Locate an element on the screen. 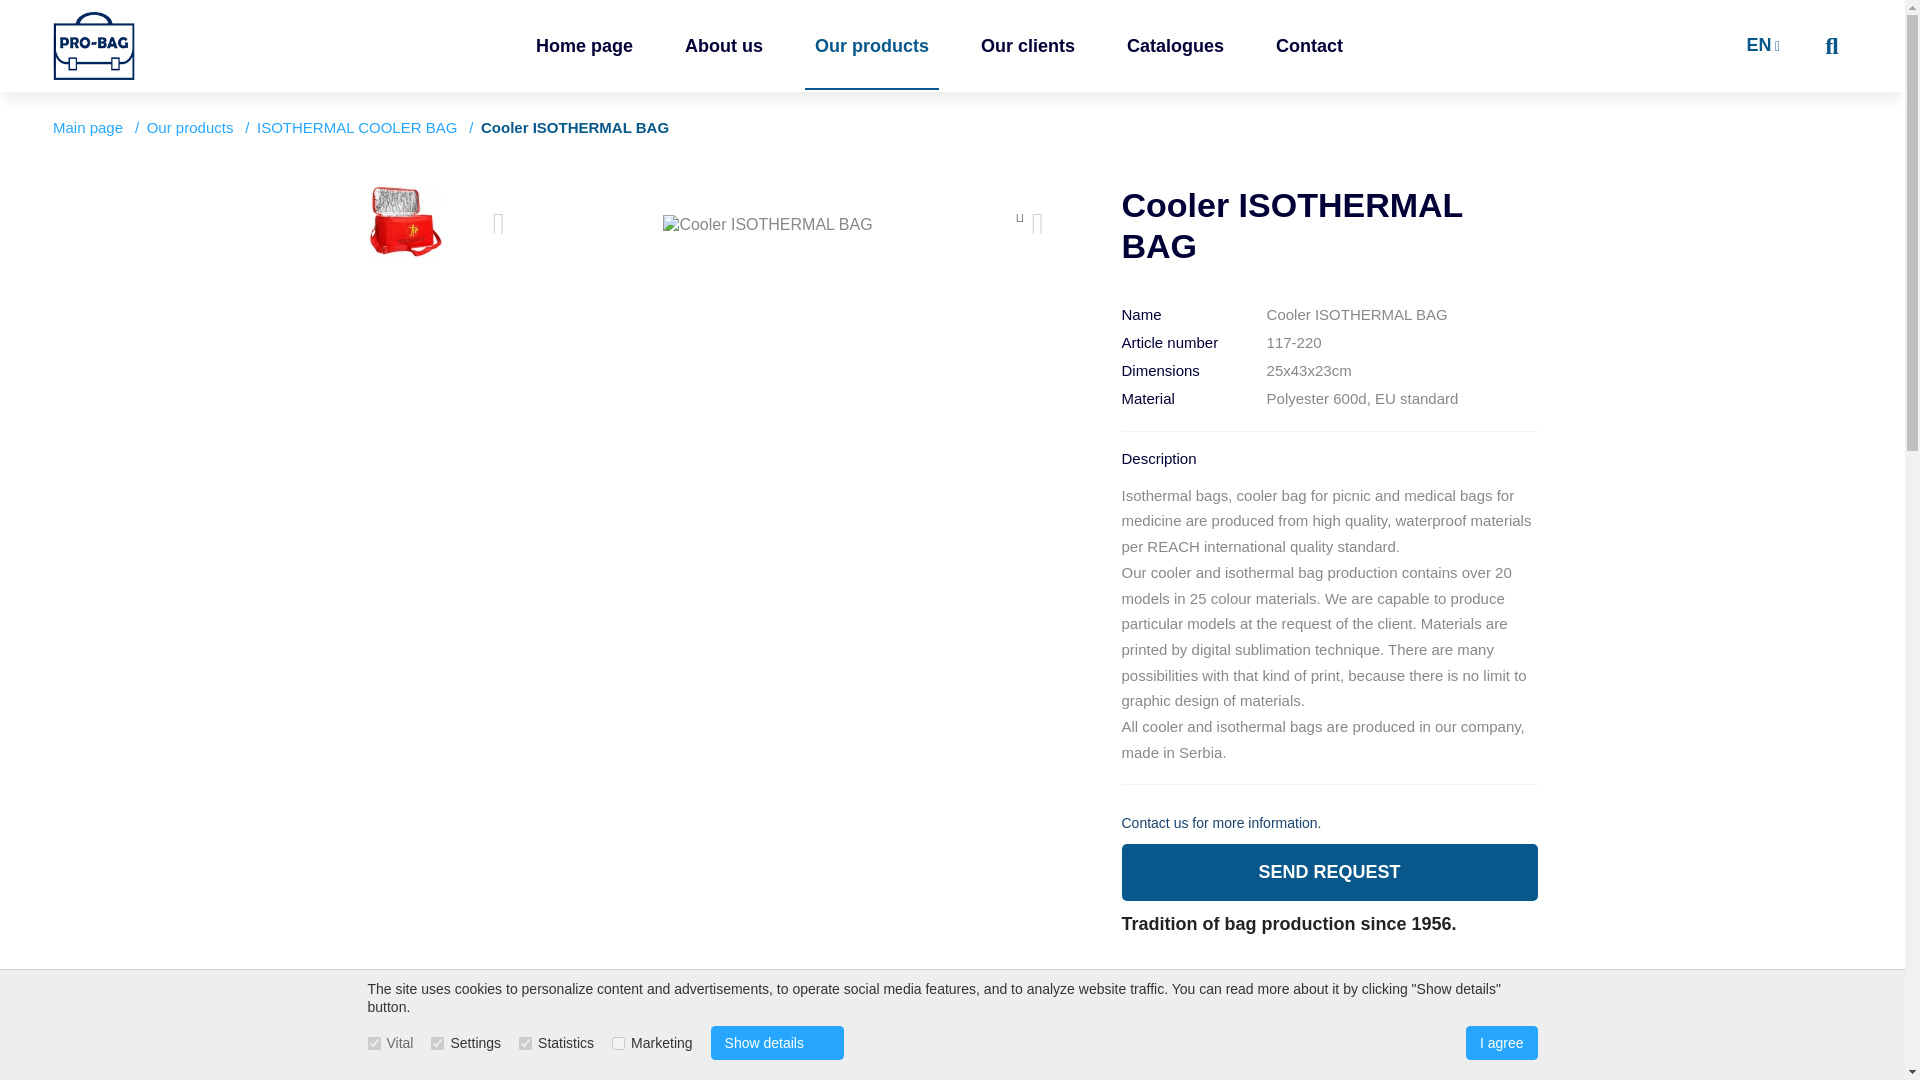  SEND REQUEST is located at coordinates (1329, 872).